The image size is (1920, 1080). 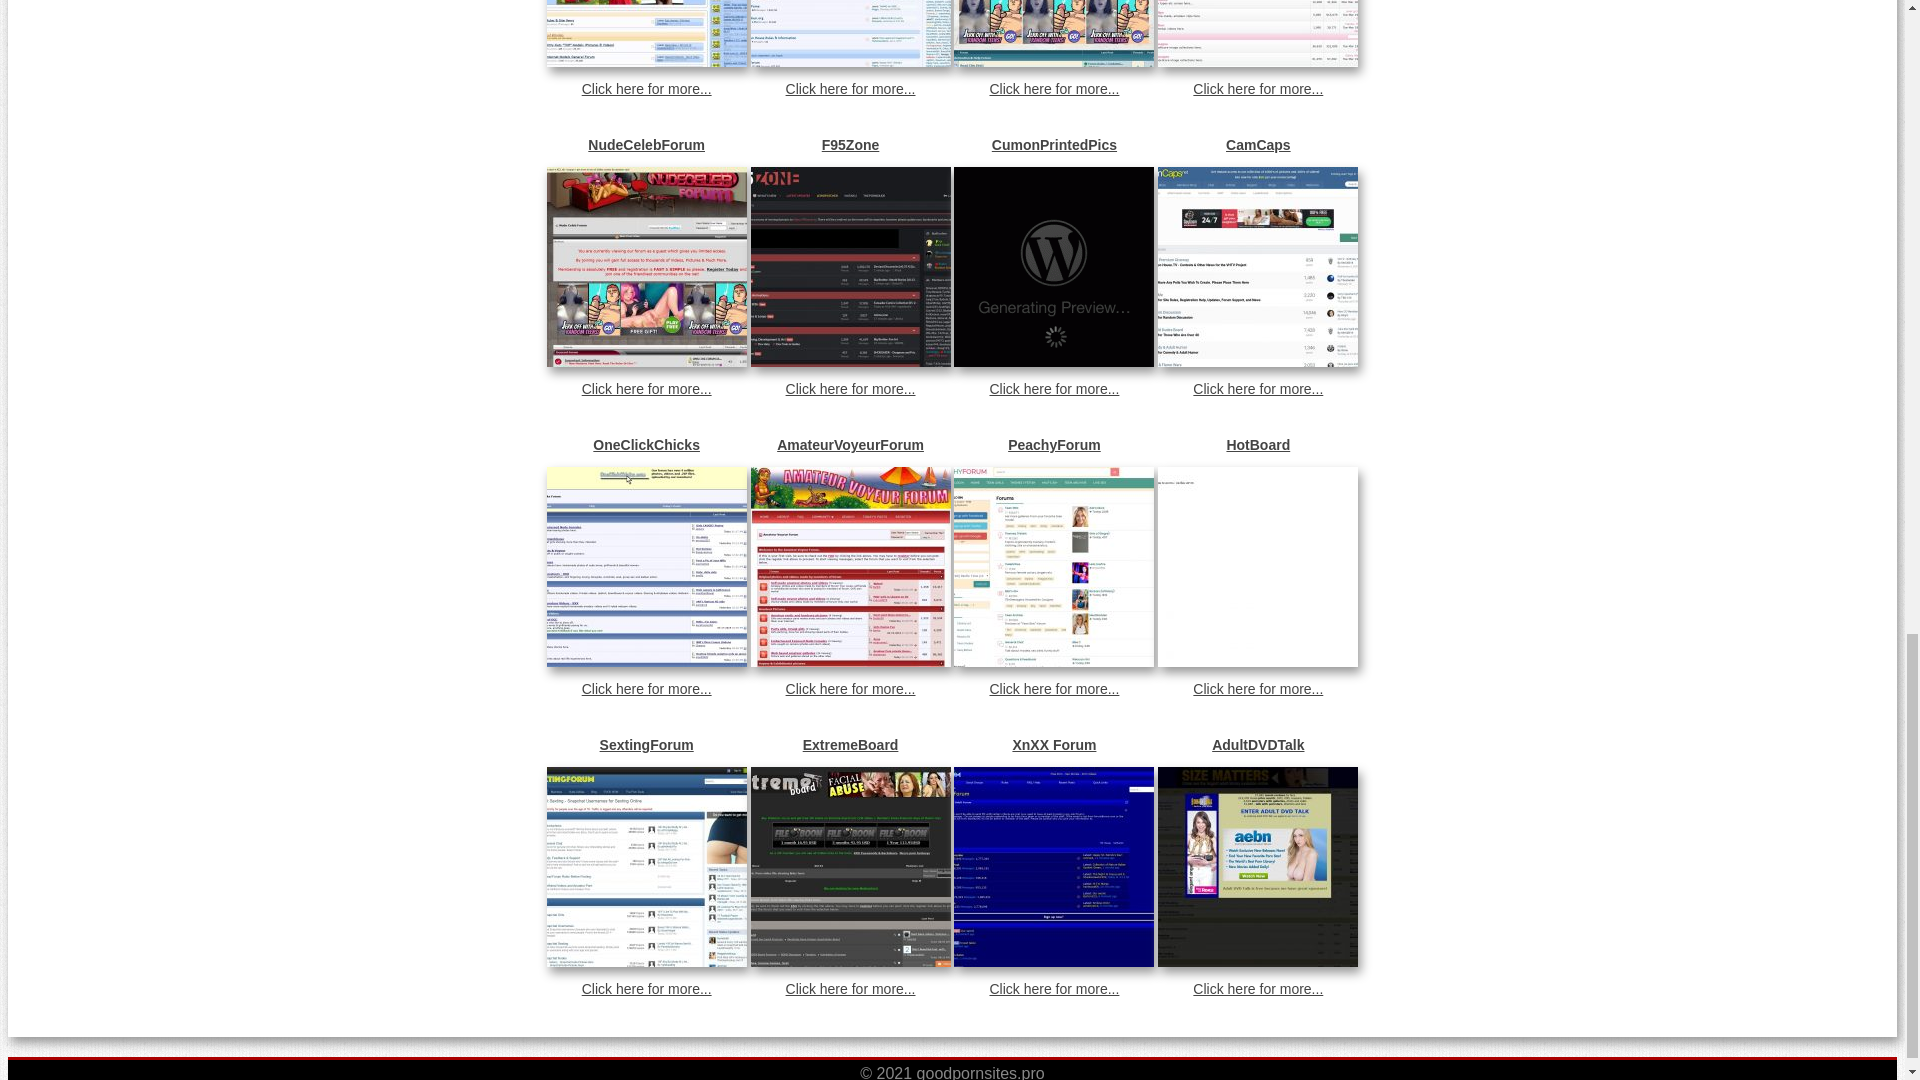 What do you see at coordinates (850, 89) in the screenshot?
I see `Click here for more...` at bounding box center [850, 89].